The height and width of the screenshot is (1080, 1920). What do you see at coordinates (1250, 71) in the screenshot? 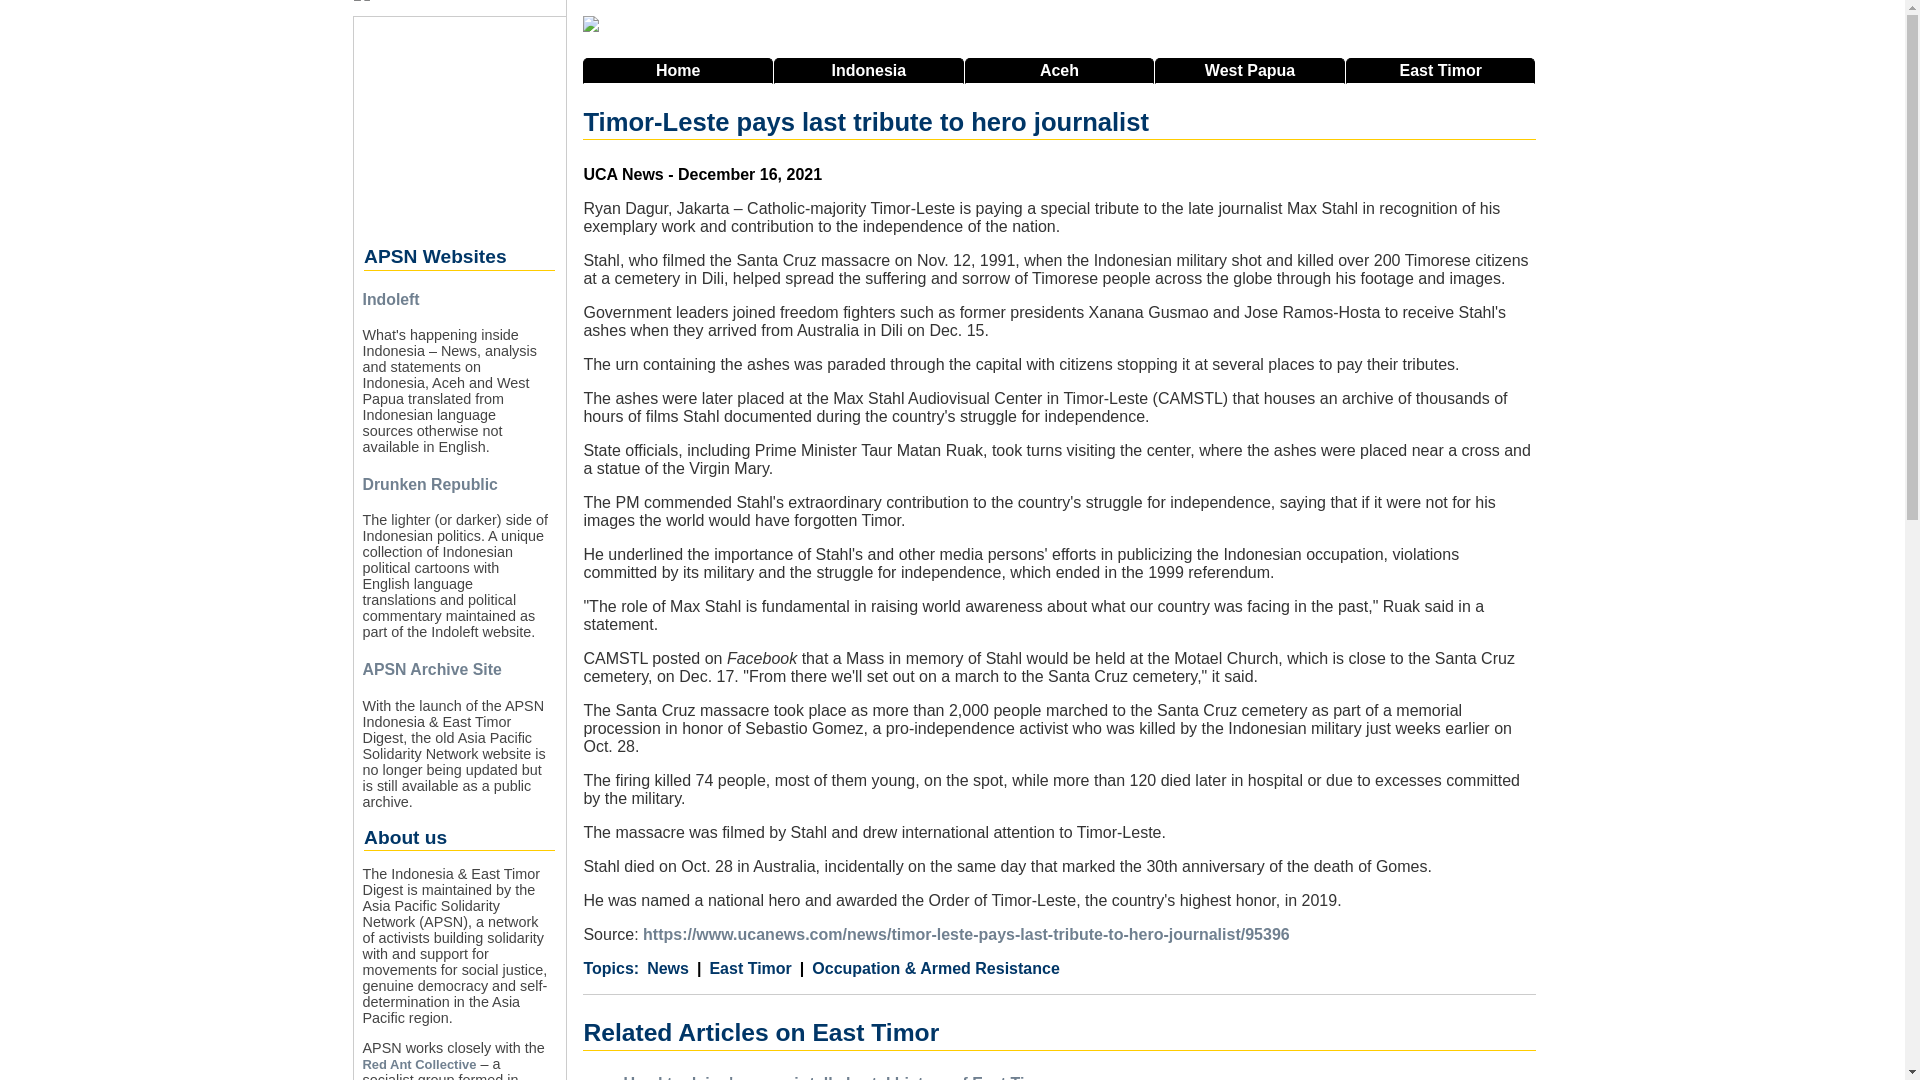
I see `West Papua` at bounding box center [1250, 71].